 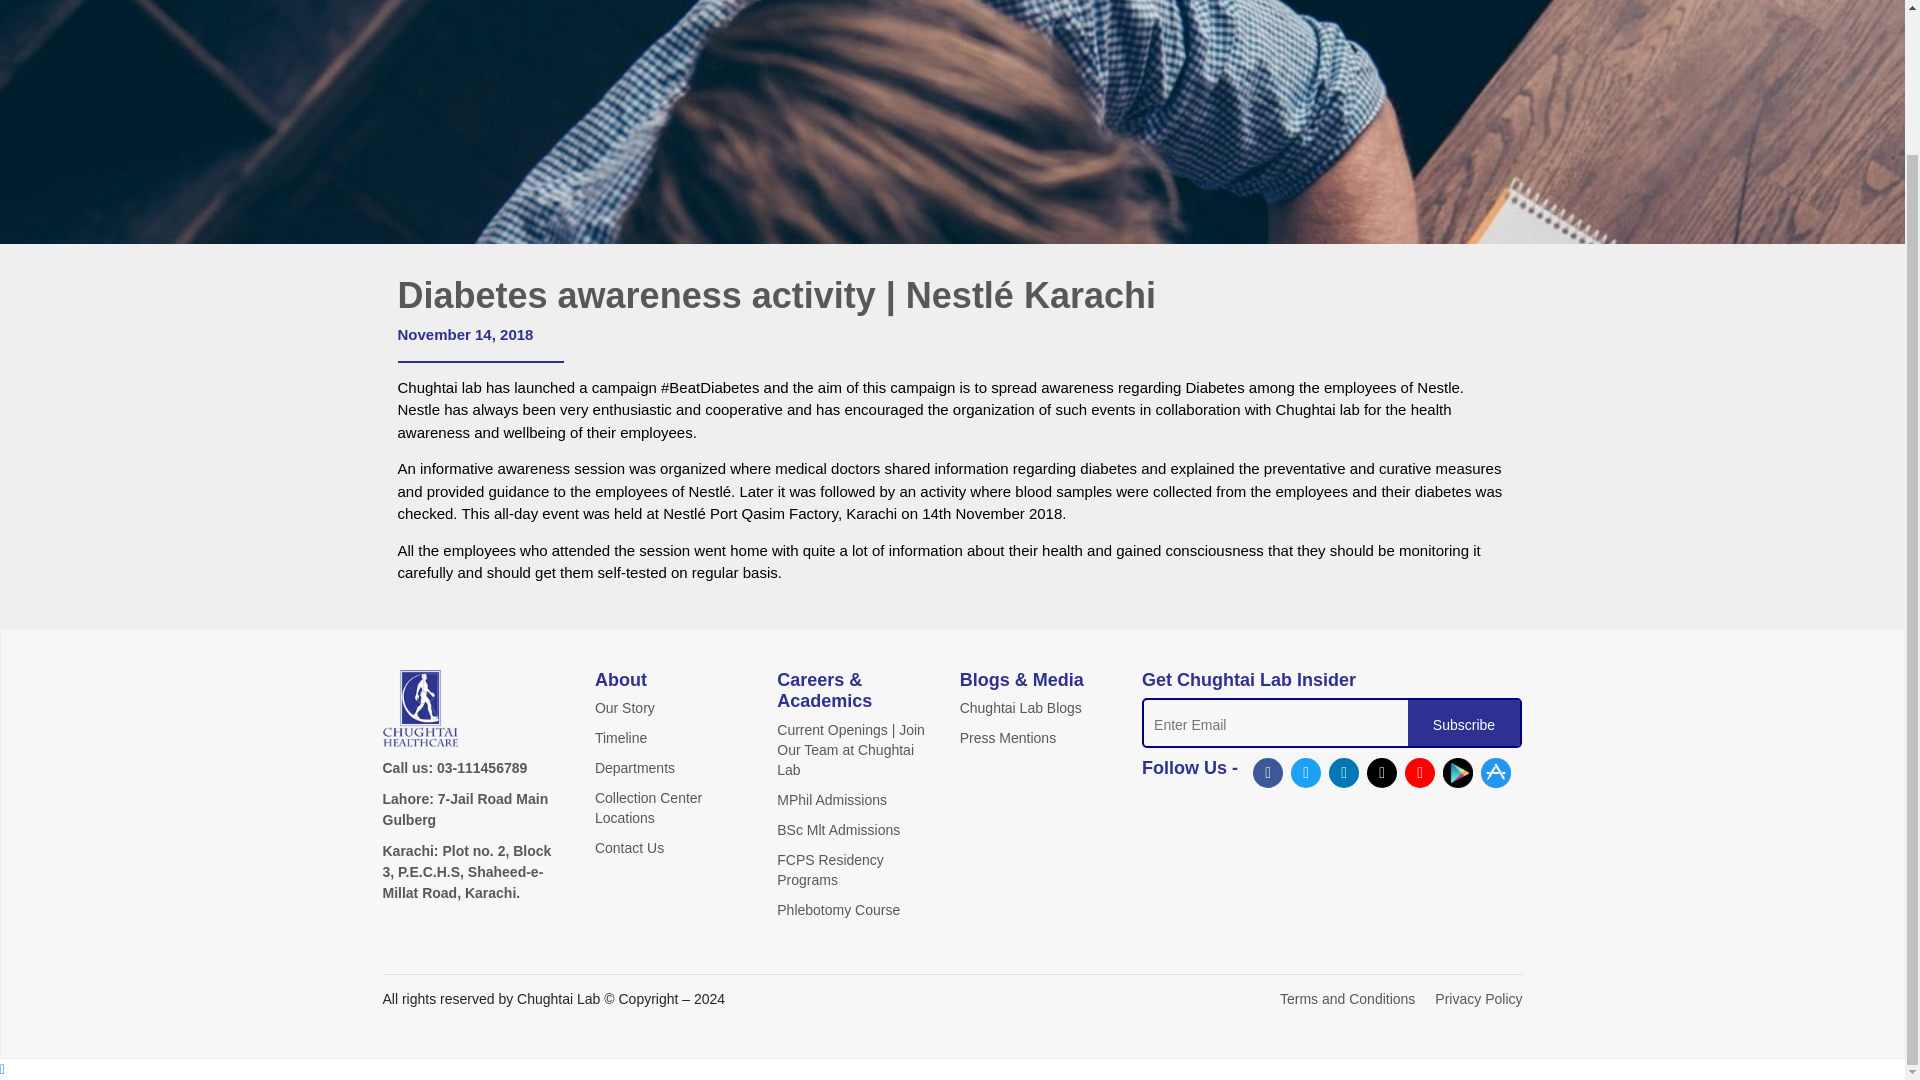 I want to click on Subscribe, so click(x=1464, y=724).